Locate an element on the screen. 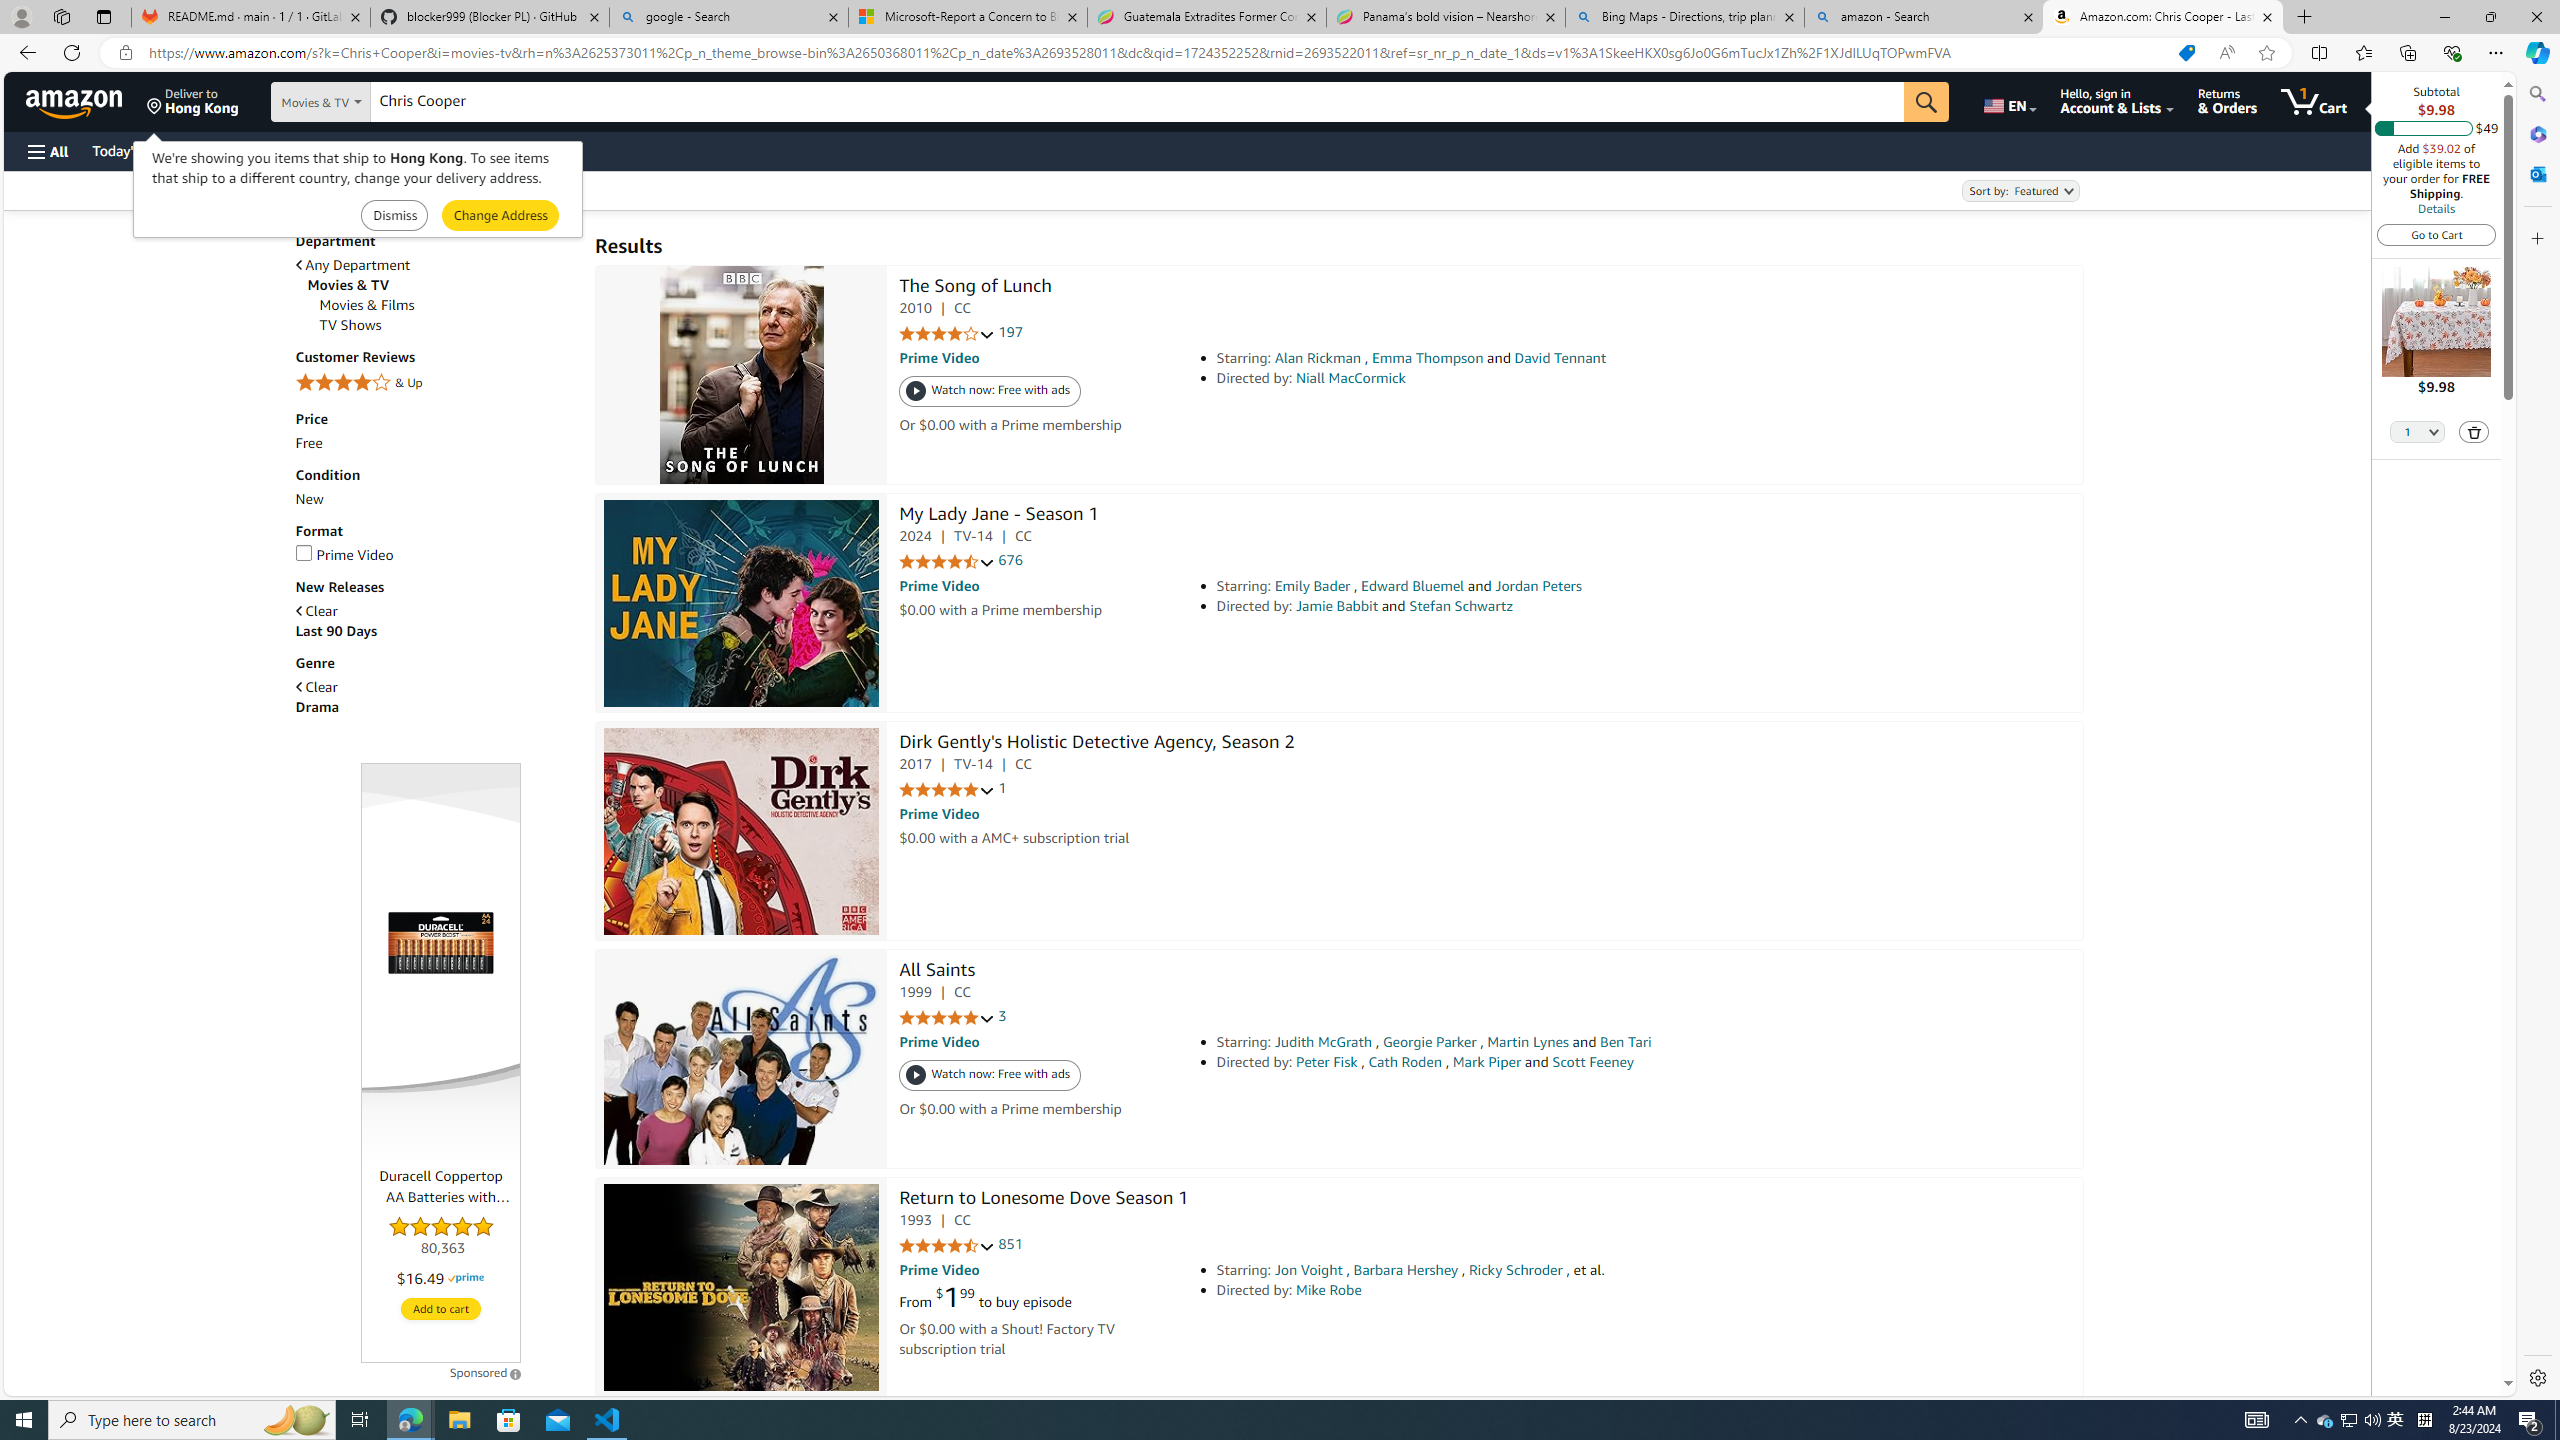 The height and width of the screenshot is (1440, 2560). Open Menu is located at coordinates (46, 152).